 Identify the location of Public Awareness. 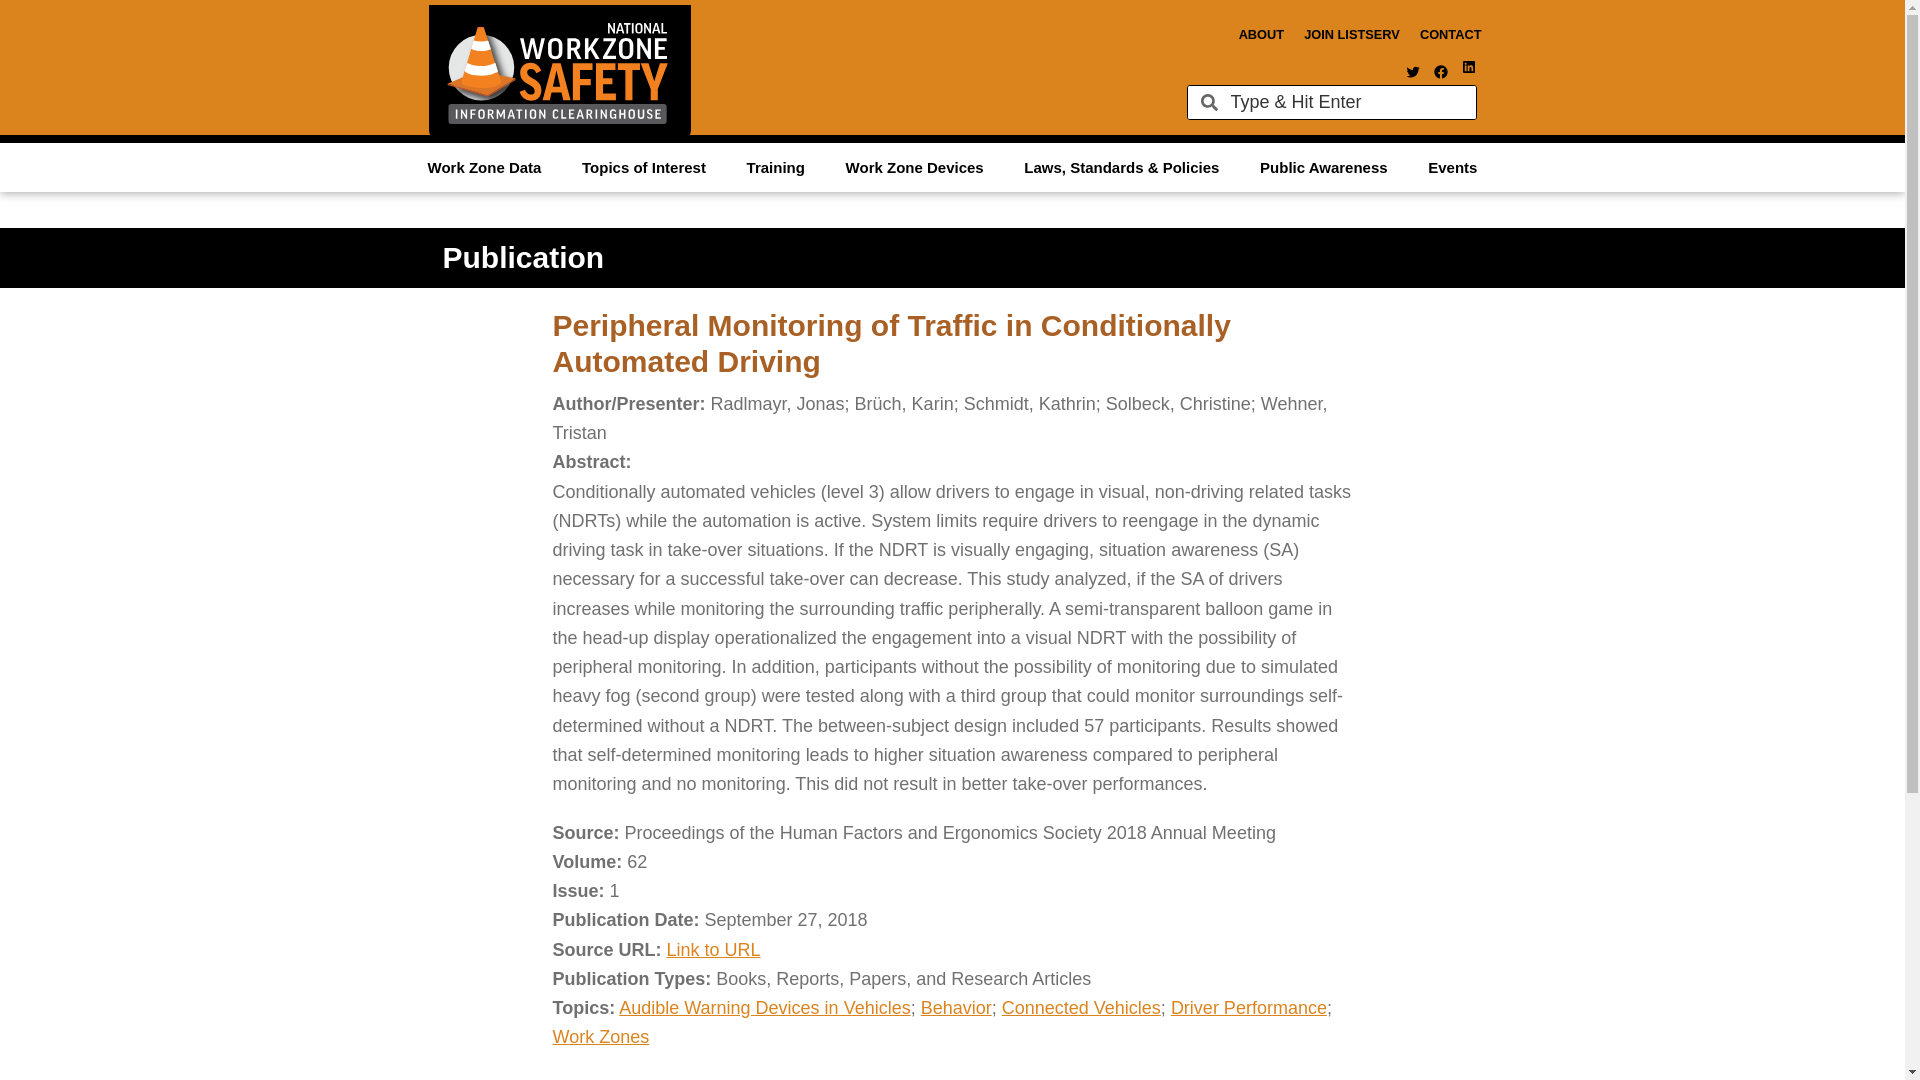
(1324, 166).